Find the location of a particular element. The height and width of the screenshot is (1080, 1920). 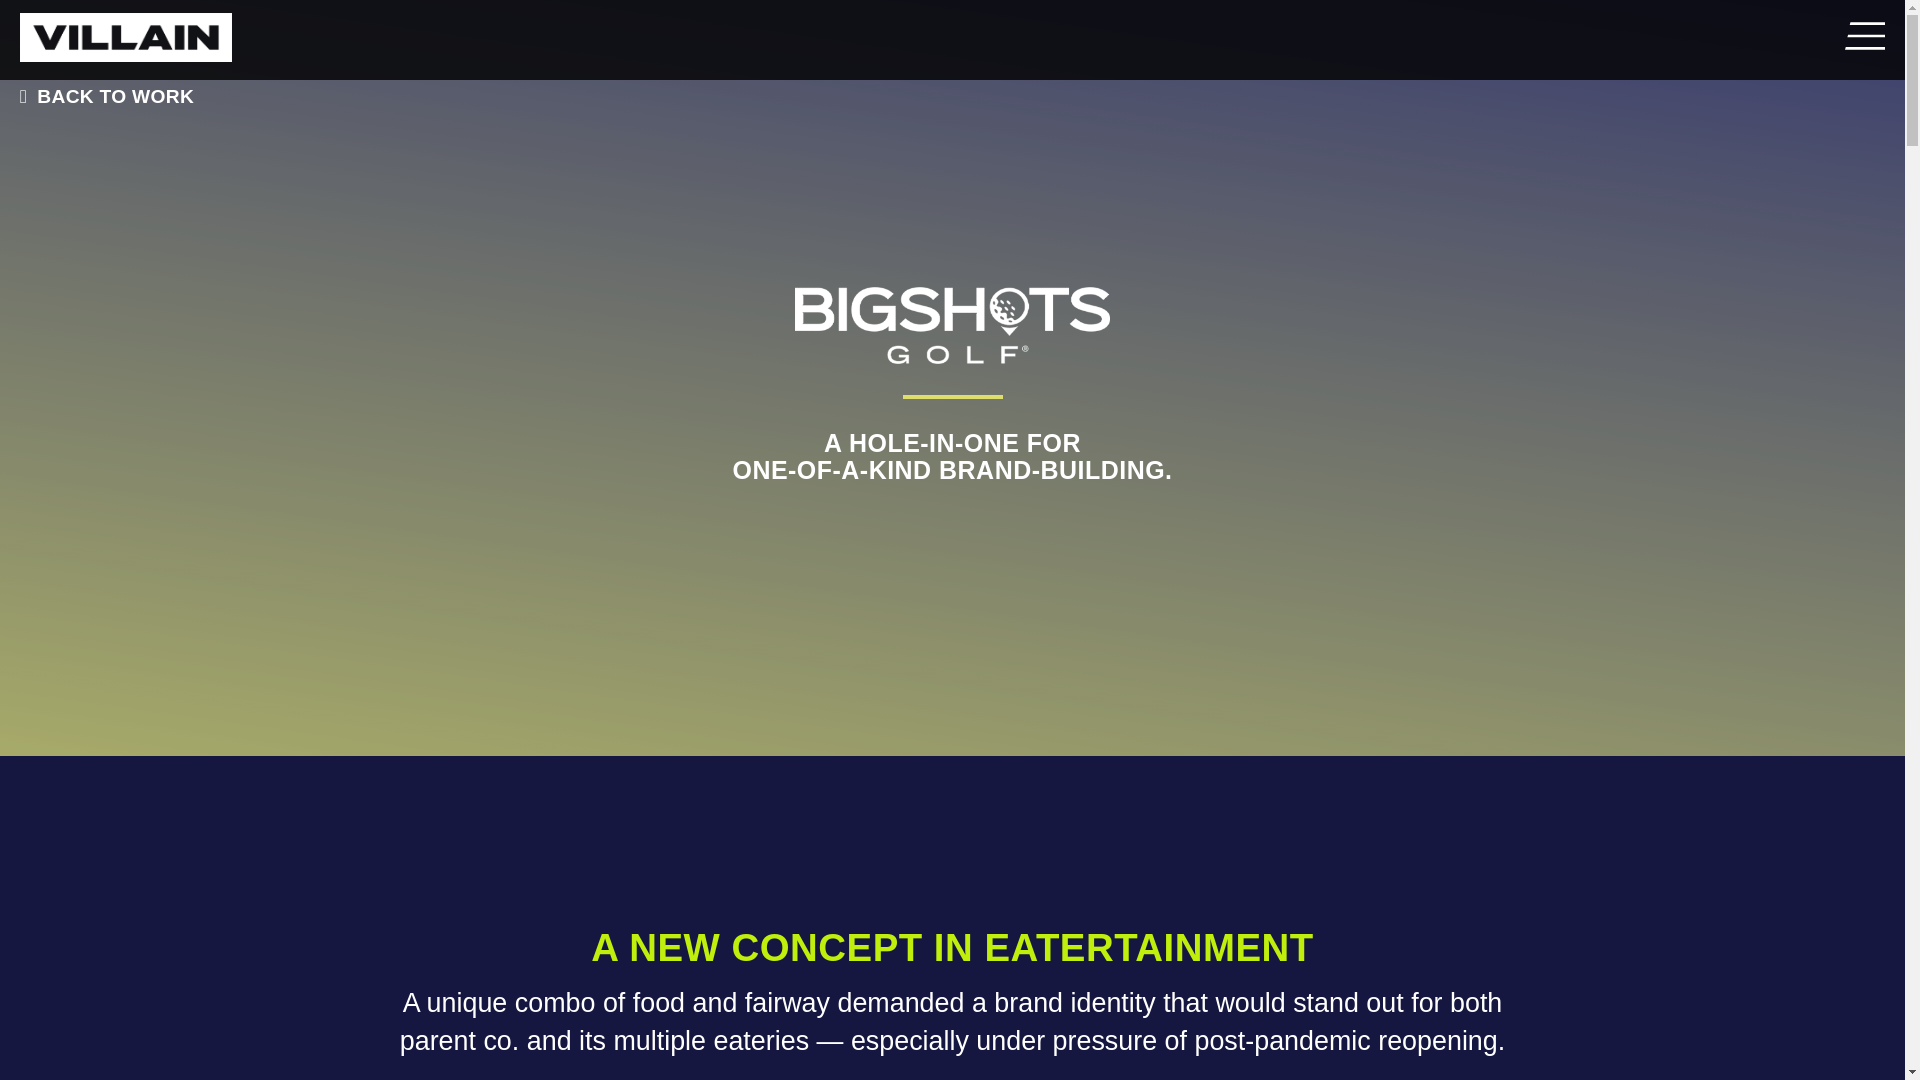

BACK TO WORK is located at coordinates (101, 96).